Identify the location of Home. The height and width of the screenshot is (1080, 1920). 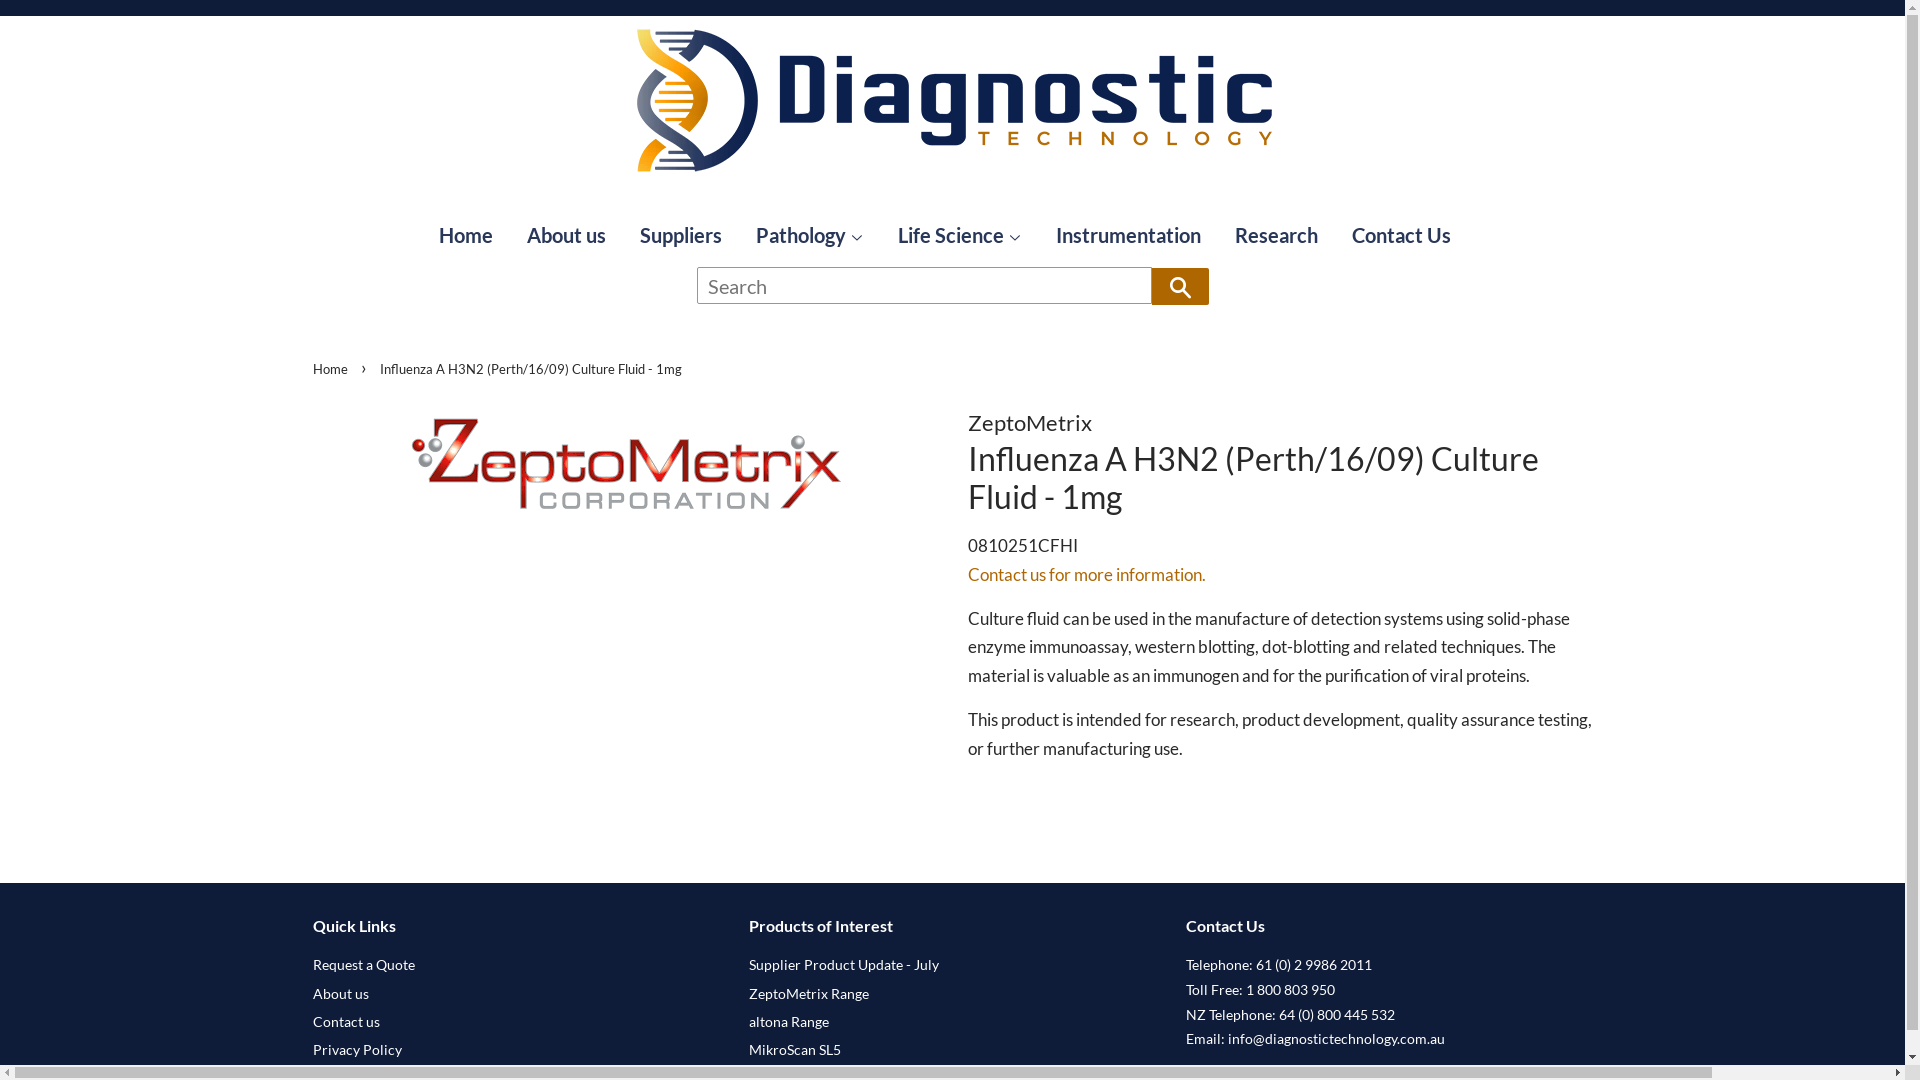
(474, 235).